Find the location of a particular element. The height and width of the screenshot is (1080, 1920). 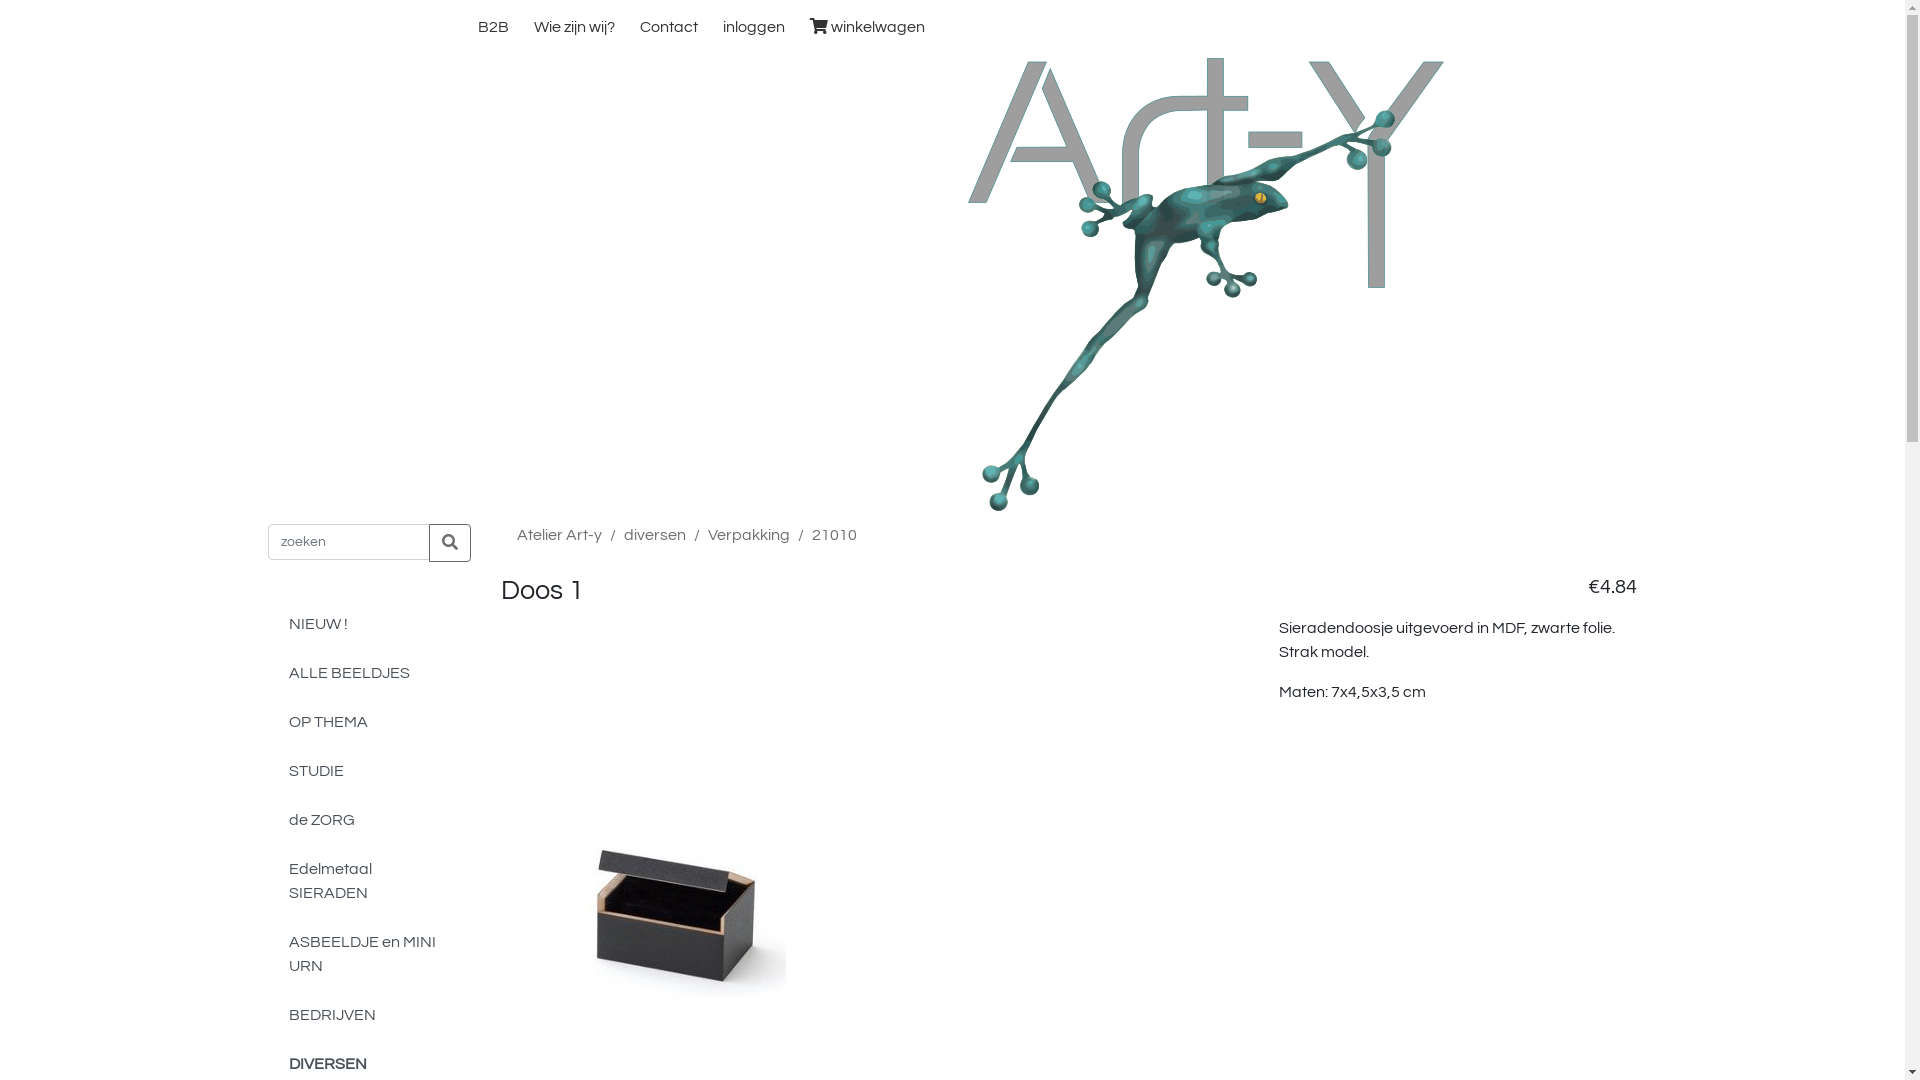

Contact is located at coordinates (668, 27).